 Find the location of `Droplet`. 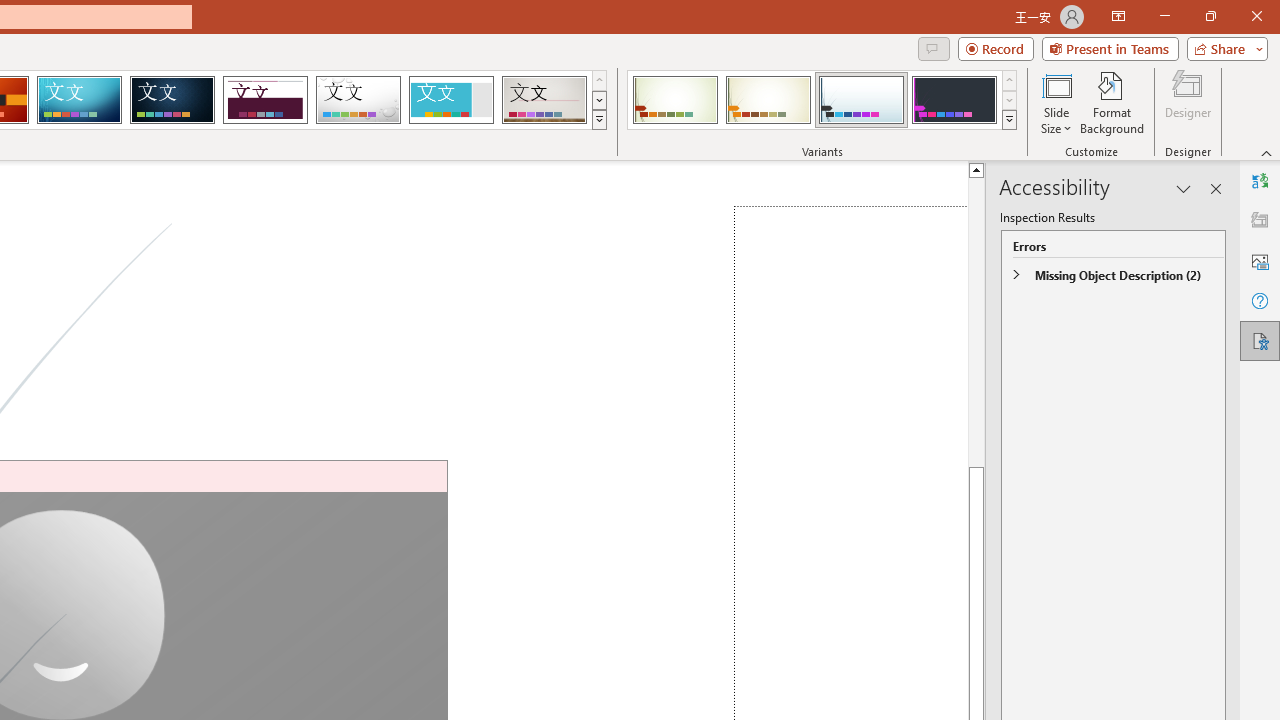

Droplet is located at coordinates (358, 100).